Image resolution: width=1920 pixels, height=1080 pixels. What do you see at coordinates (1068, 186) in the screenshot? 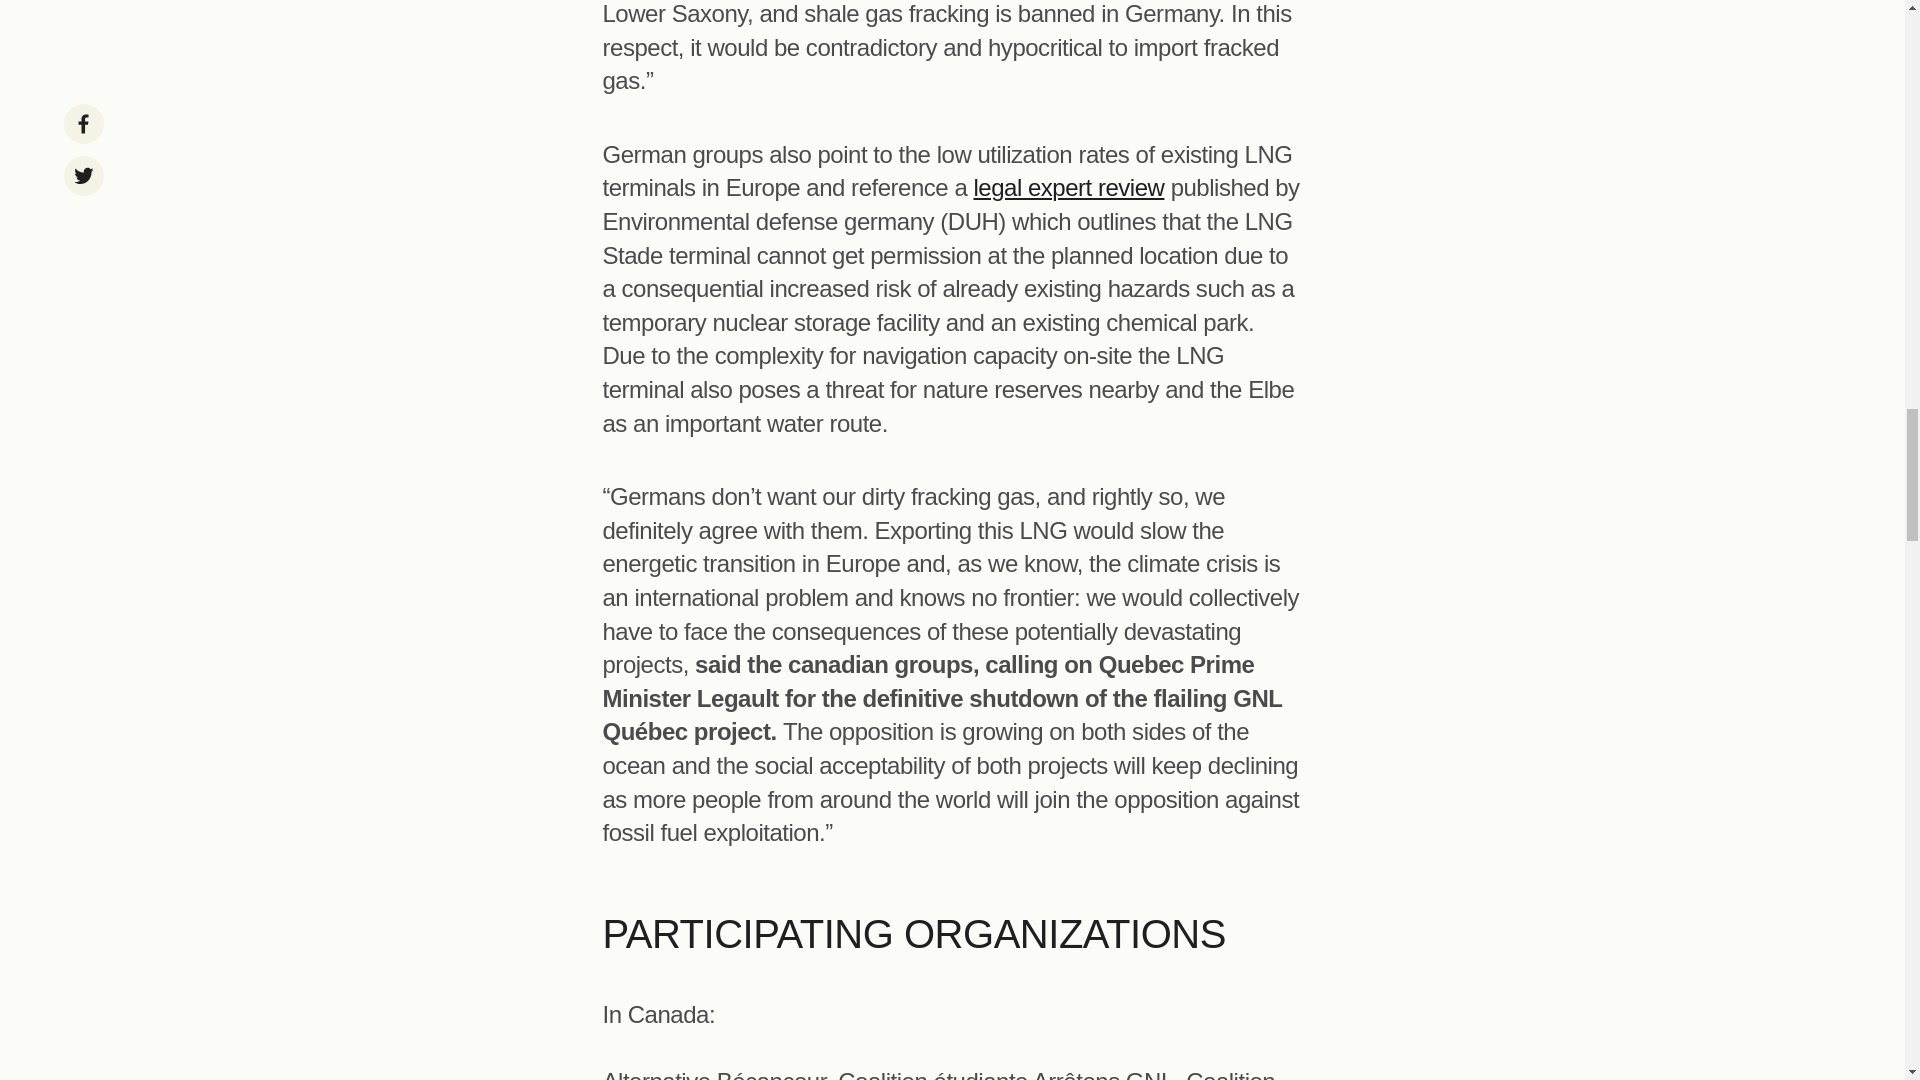
I see `legal expert review` at bounding box center [1068, 186].